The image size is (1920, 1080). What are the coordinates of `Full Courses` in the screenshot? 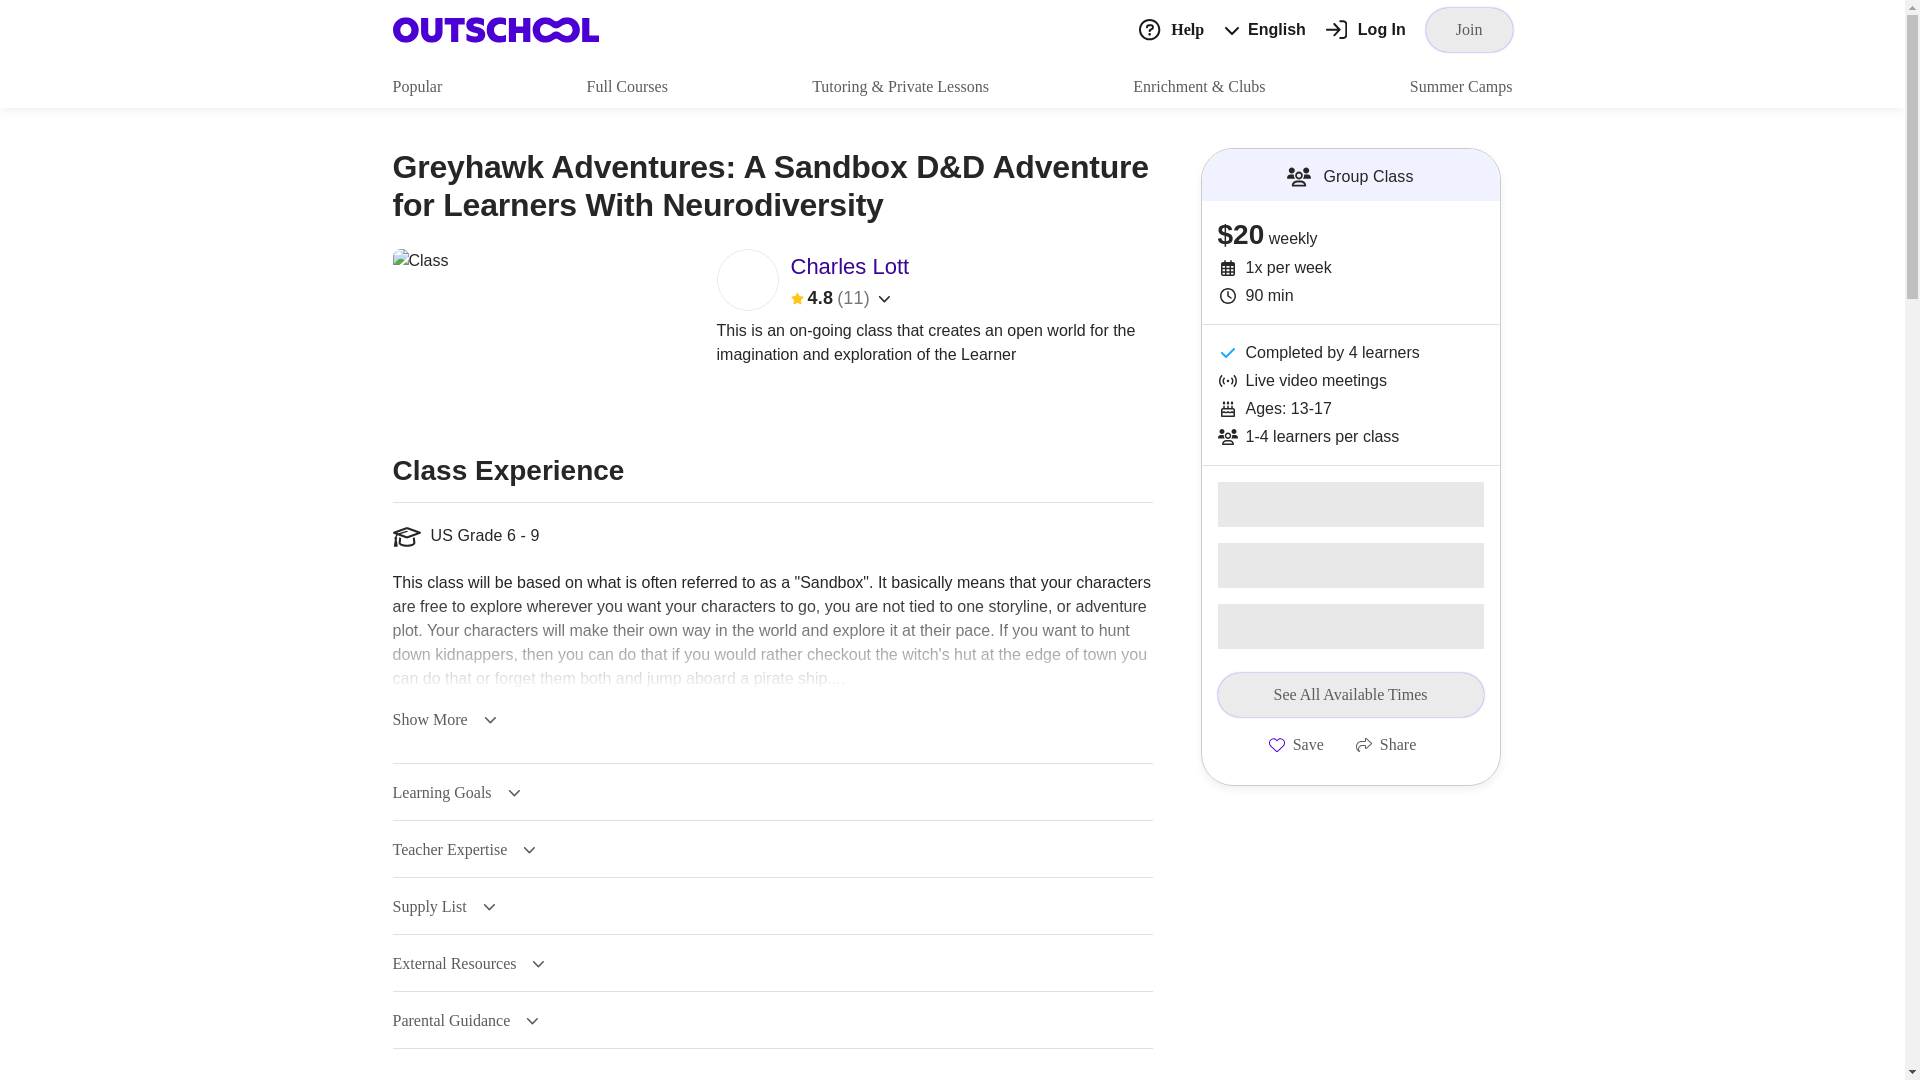 It's located at (628, 86).